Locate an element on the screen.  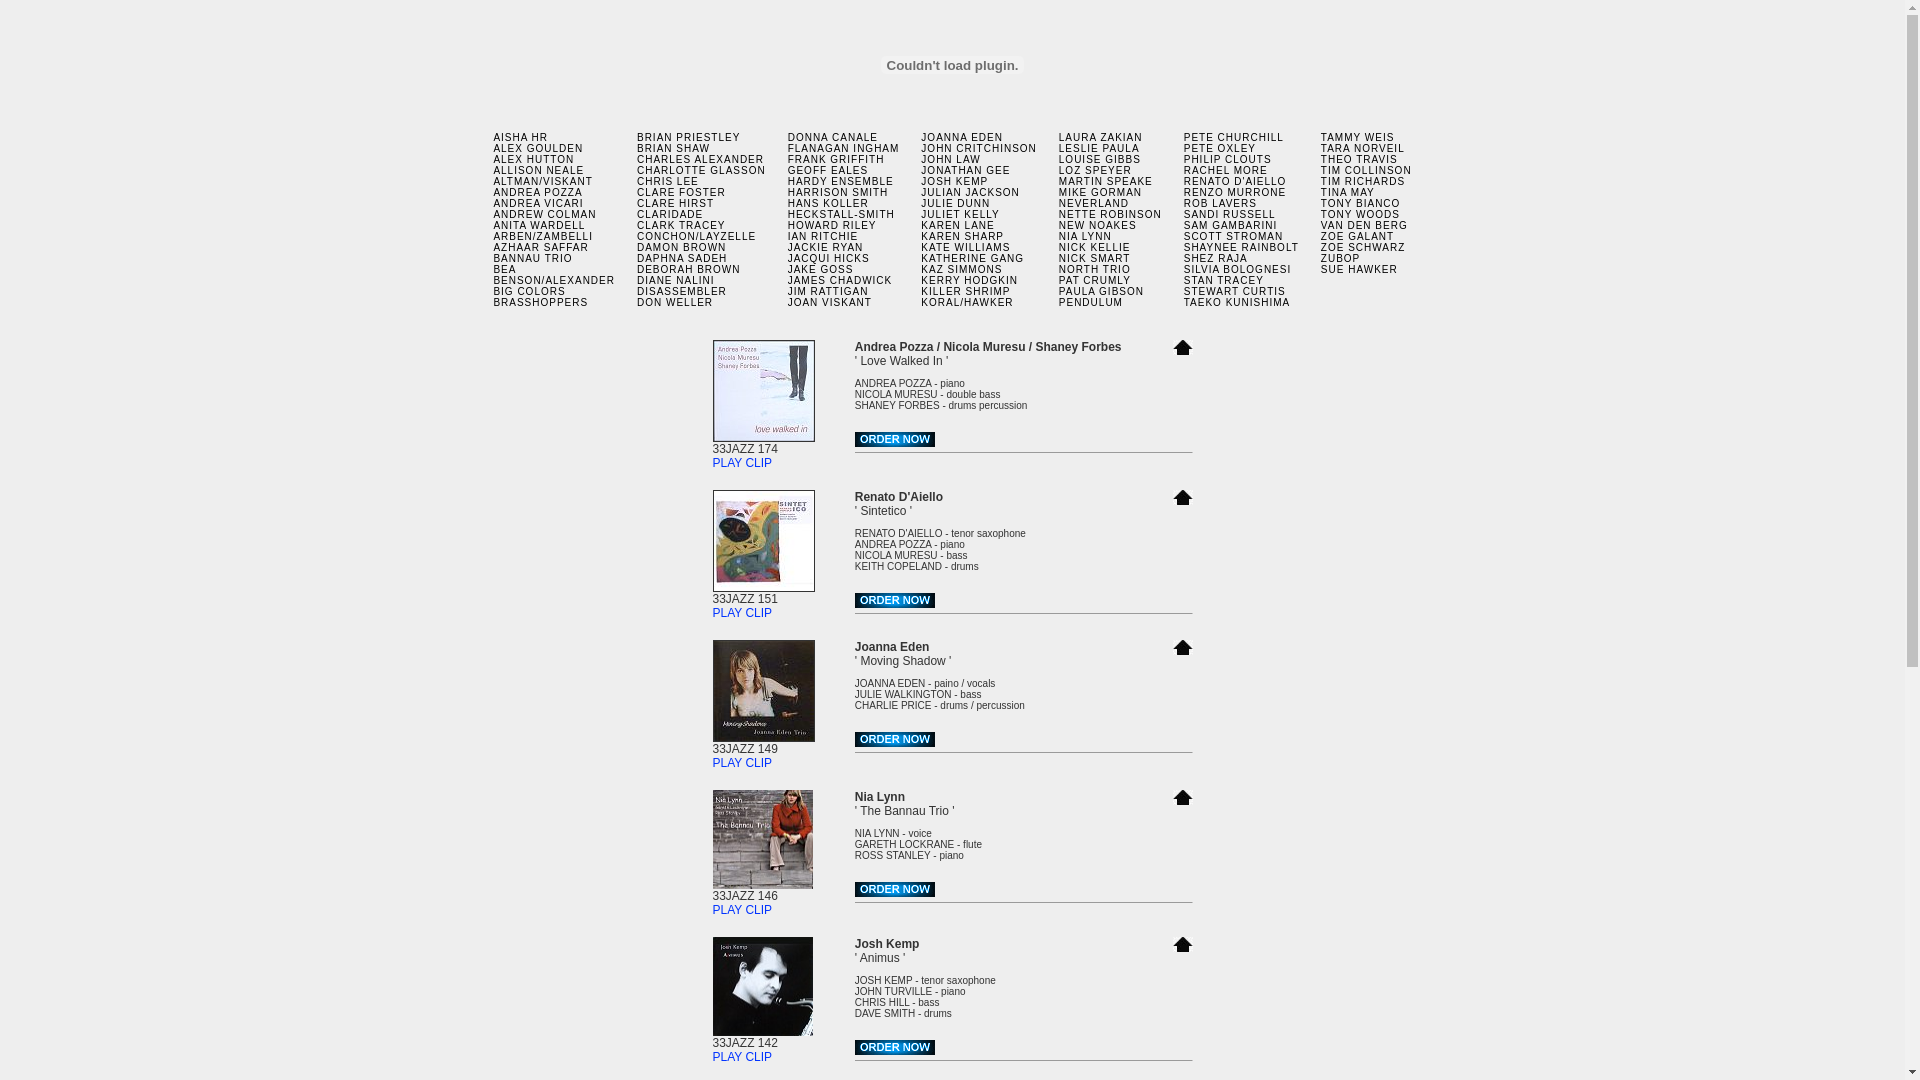
BANNAU TRIO is located at coordinates (532, 258).